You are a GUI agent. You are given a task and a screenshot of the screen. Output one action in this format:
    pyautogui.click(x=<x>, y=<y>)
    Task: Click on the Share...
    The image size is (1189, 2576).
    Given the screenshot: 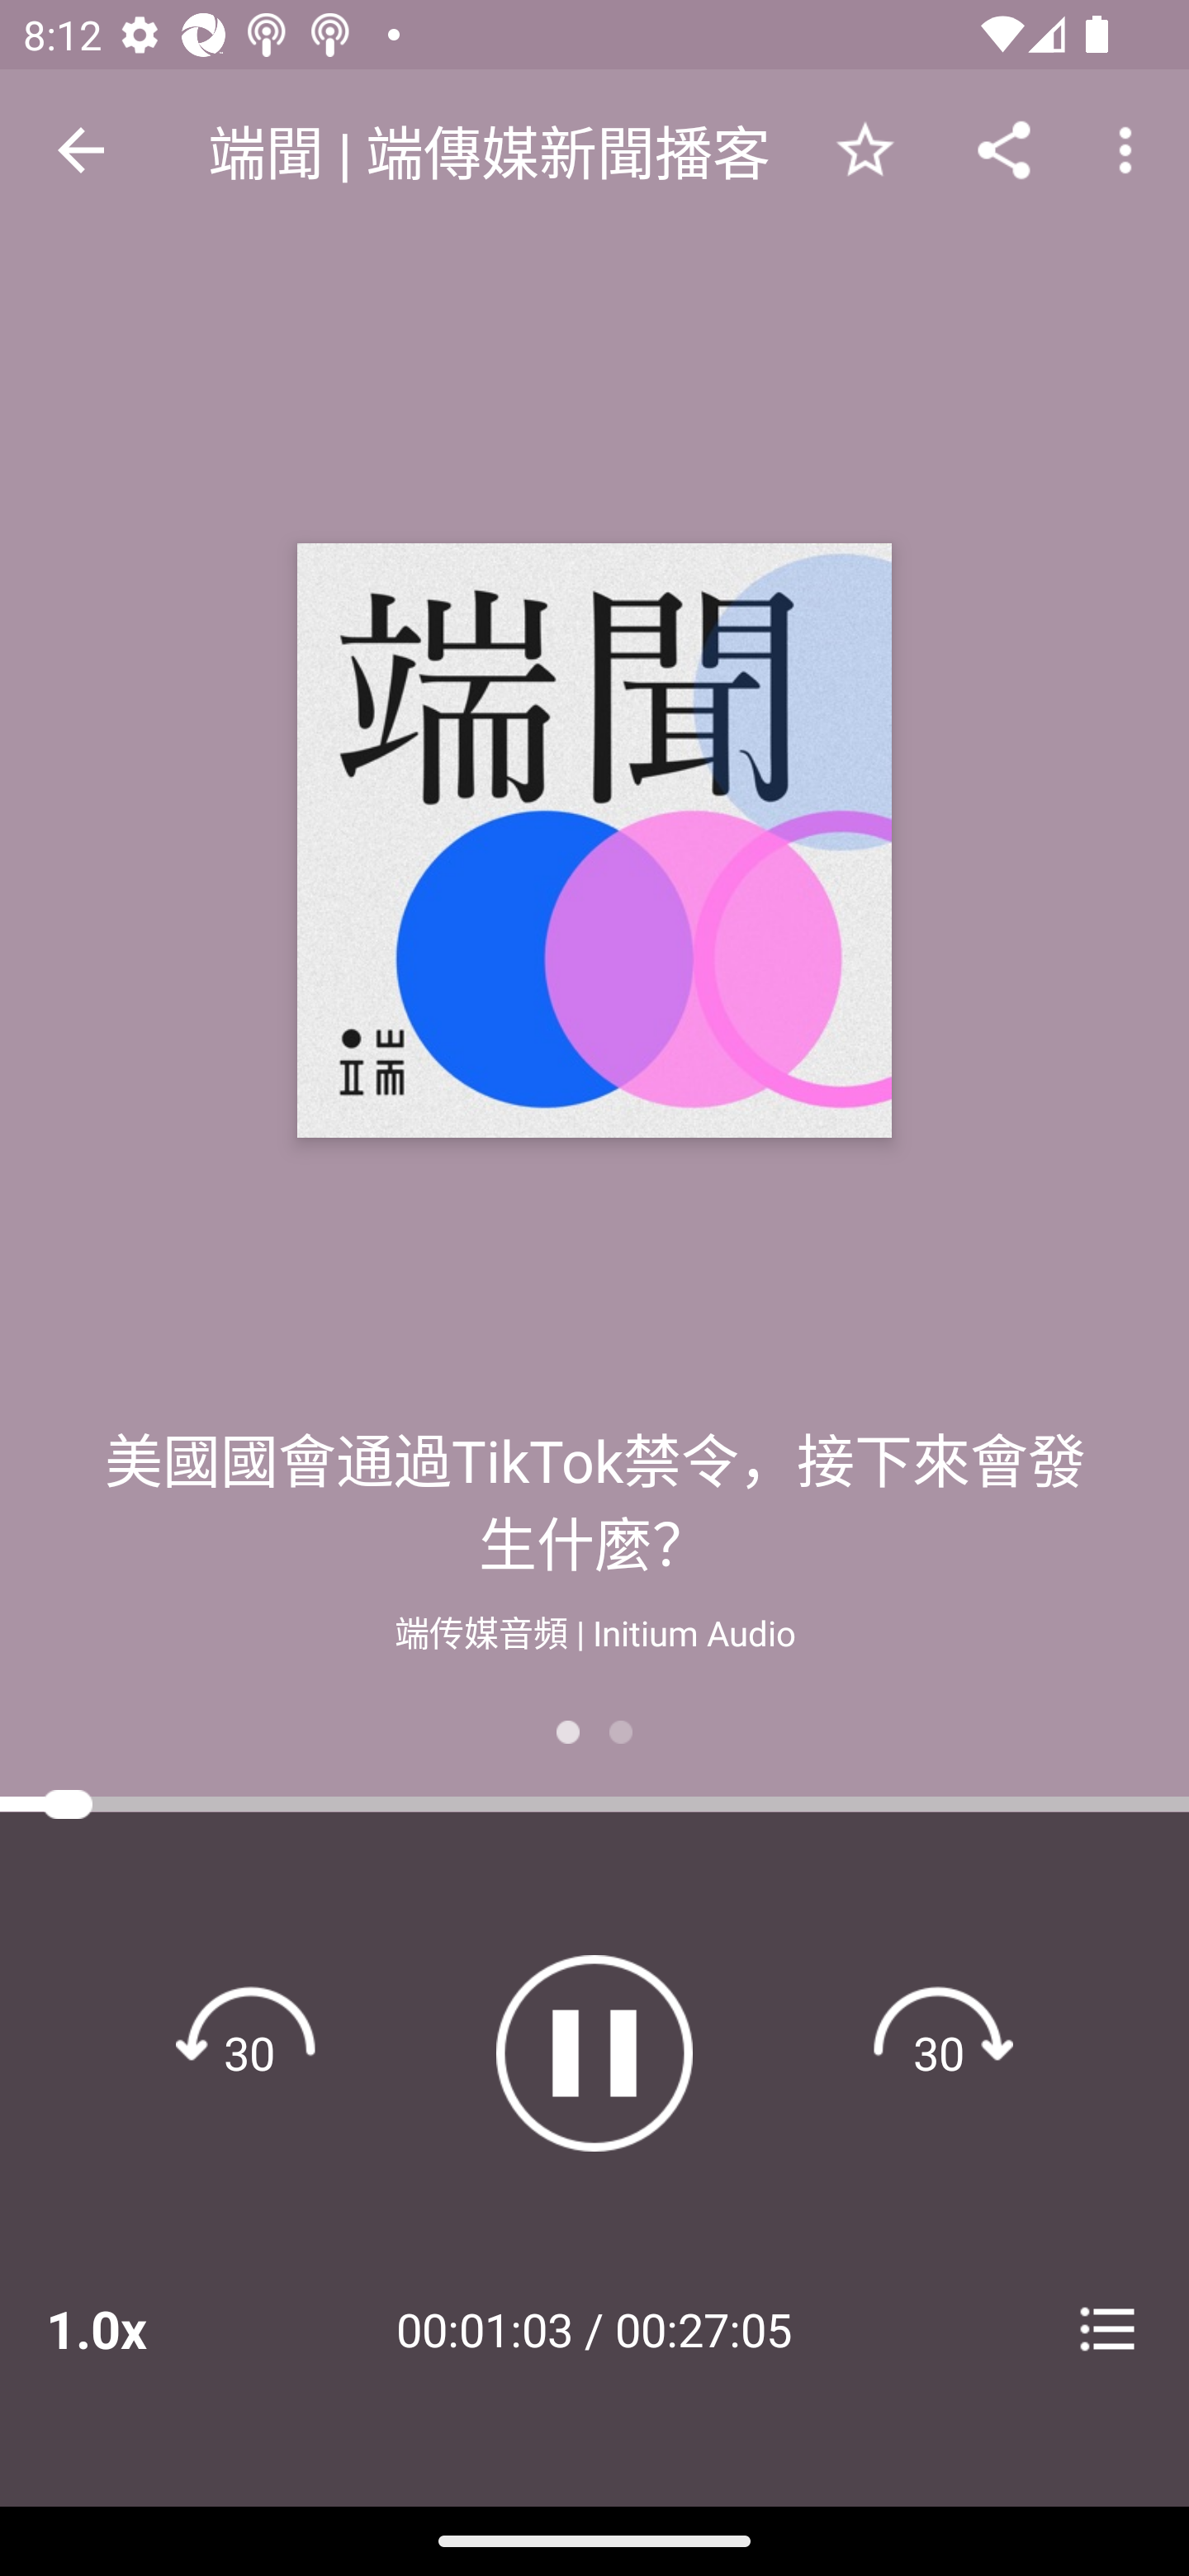 What is the action you would take?
    pyautogui.click(x=1004, y=149)
    